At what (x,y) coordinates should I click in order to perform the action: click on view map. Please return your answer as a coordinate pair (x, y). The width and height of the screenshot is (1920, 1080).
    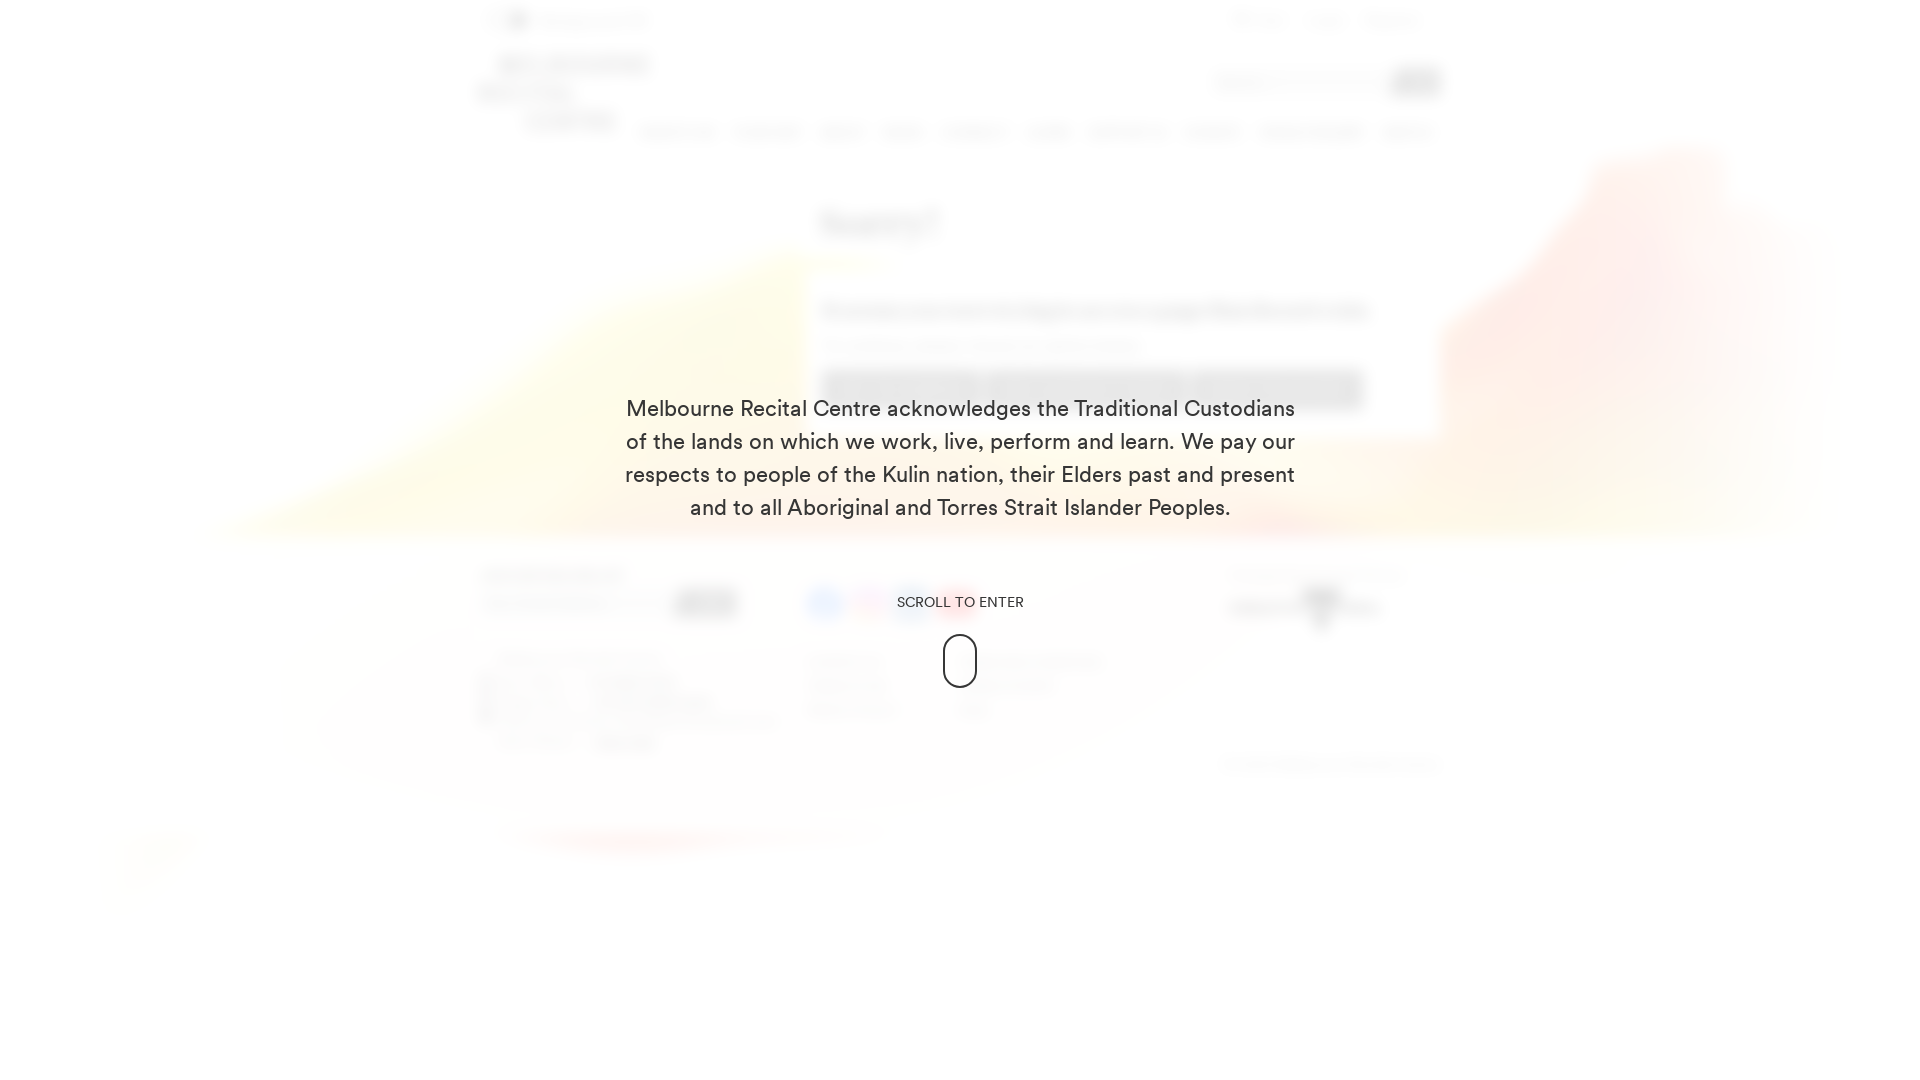
    Looking at the image, I should click on (625, 741).